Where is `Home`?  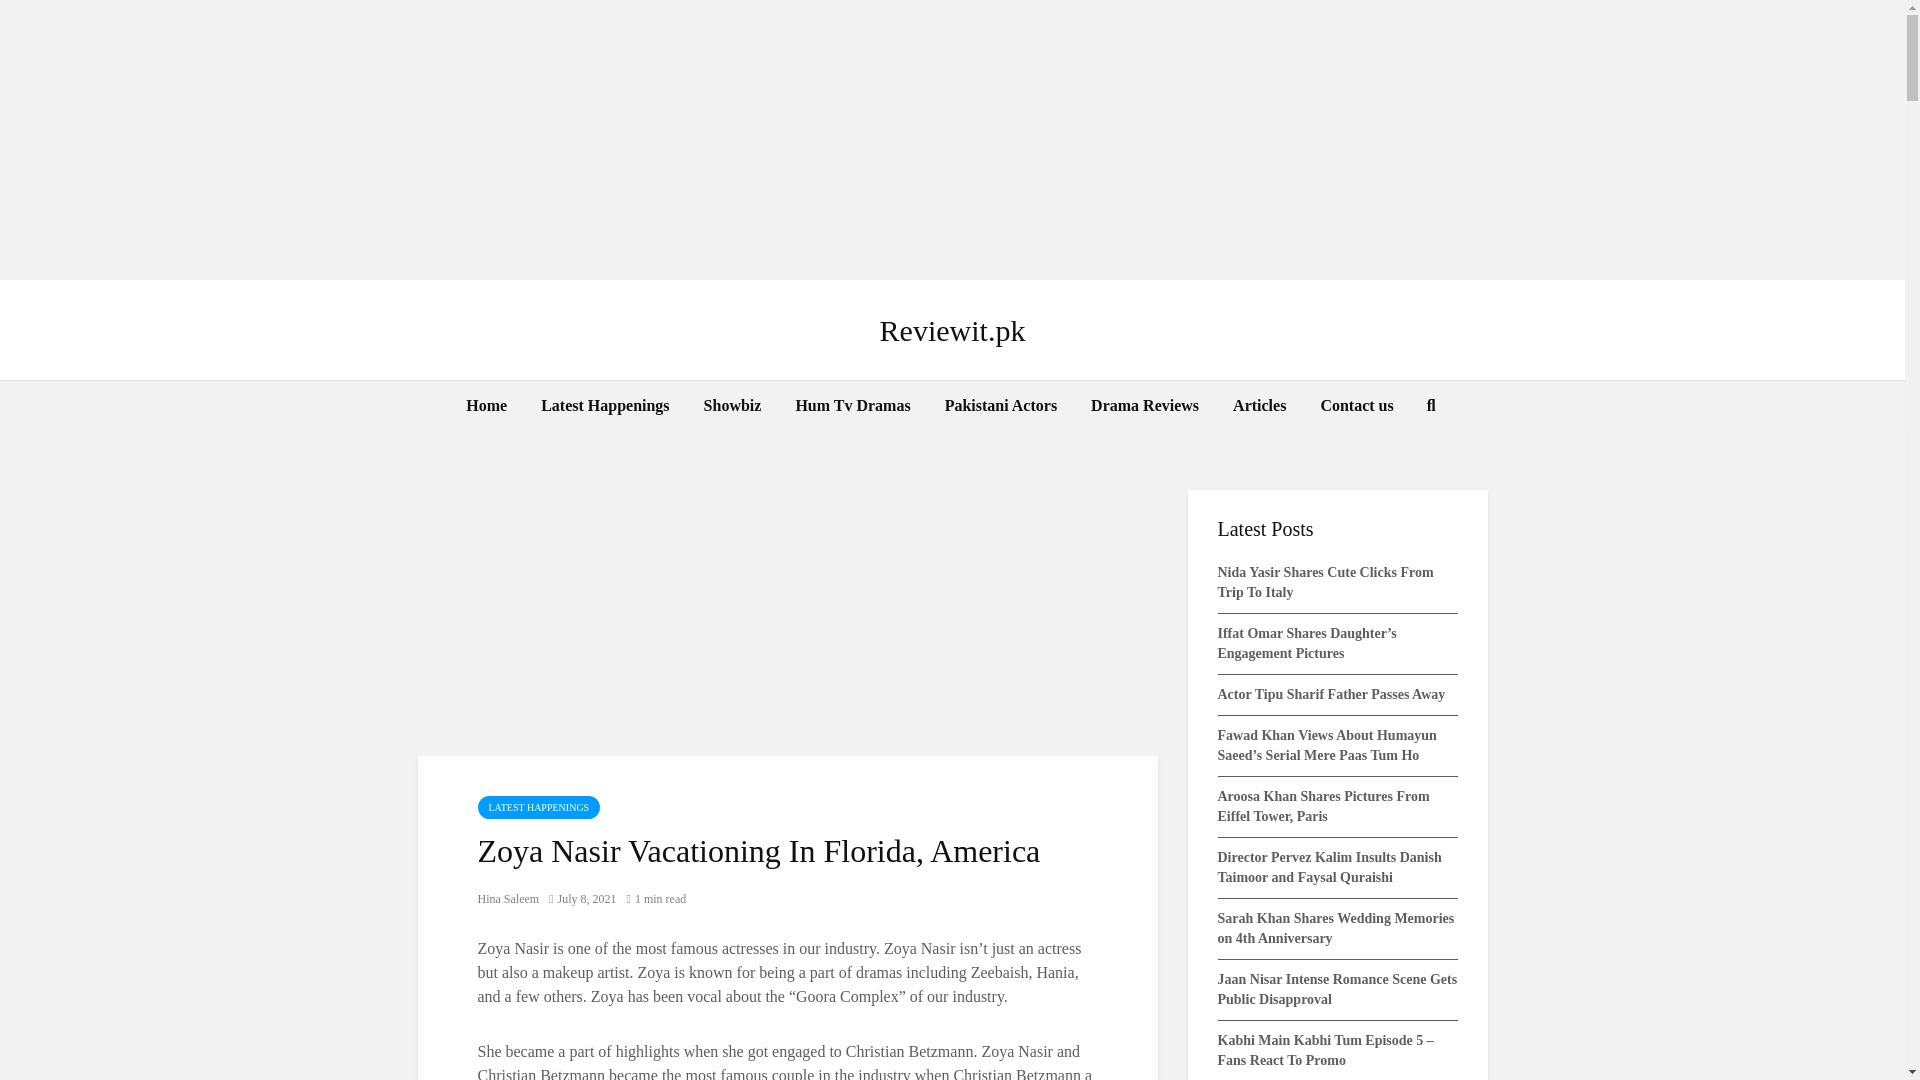 Home is located at coordinates (486, 406).